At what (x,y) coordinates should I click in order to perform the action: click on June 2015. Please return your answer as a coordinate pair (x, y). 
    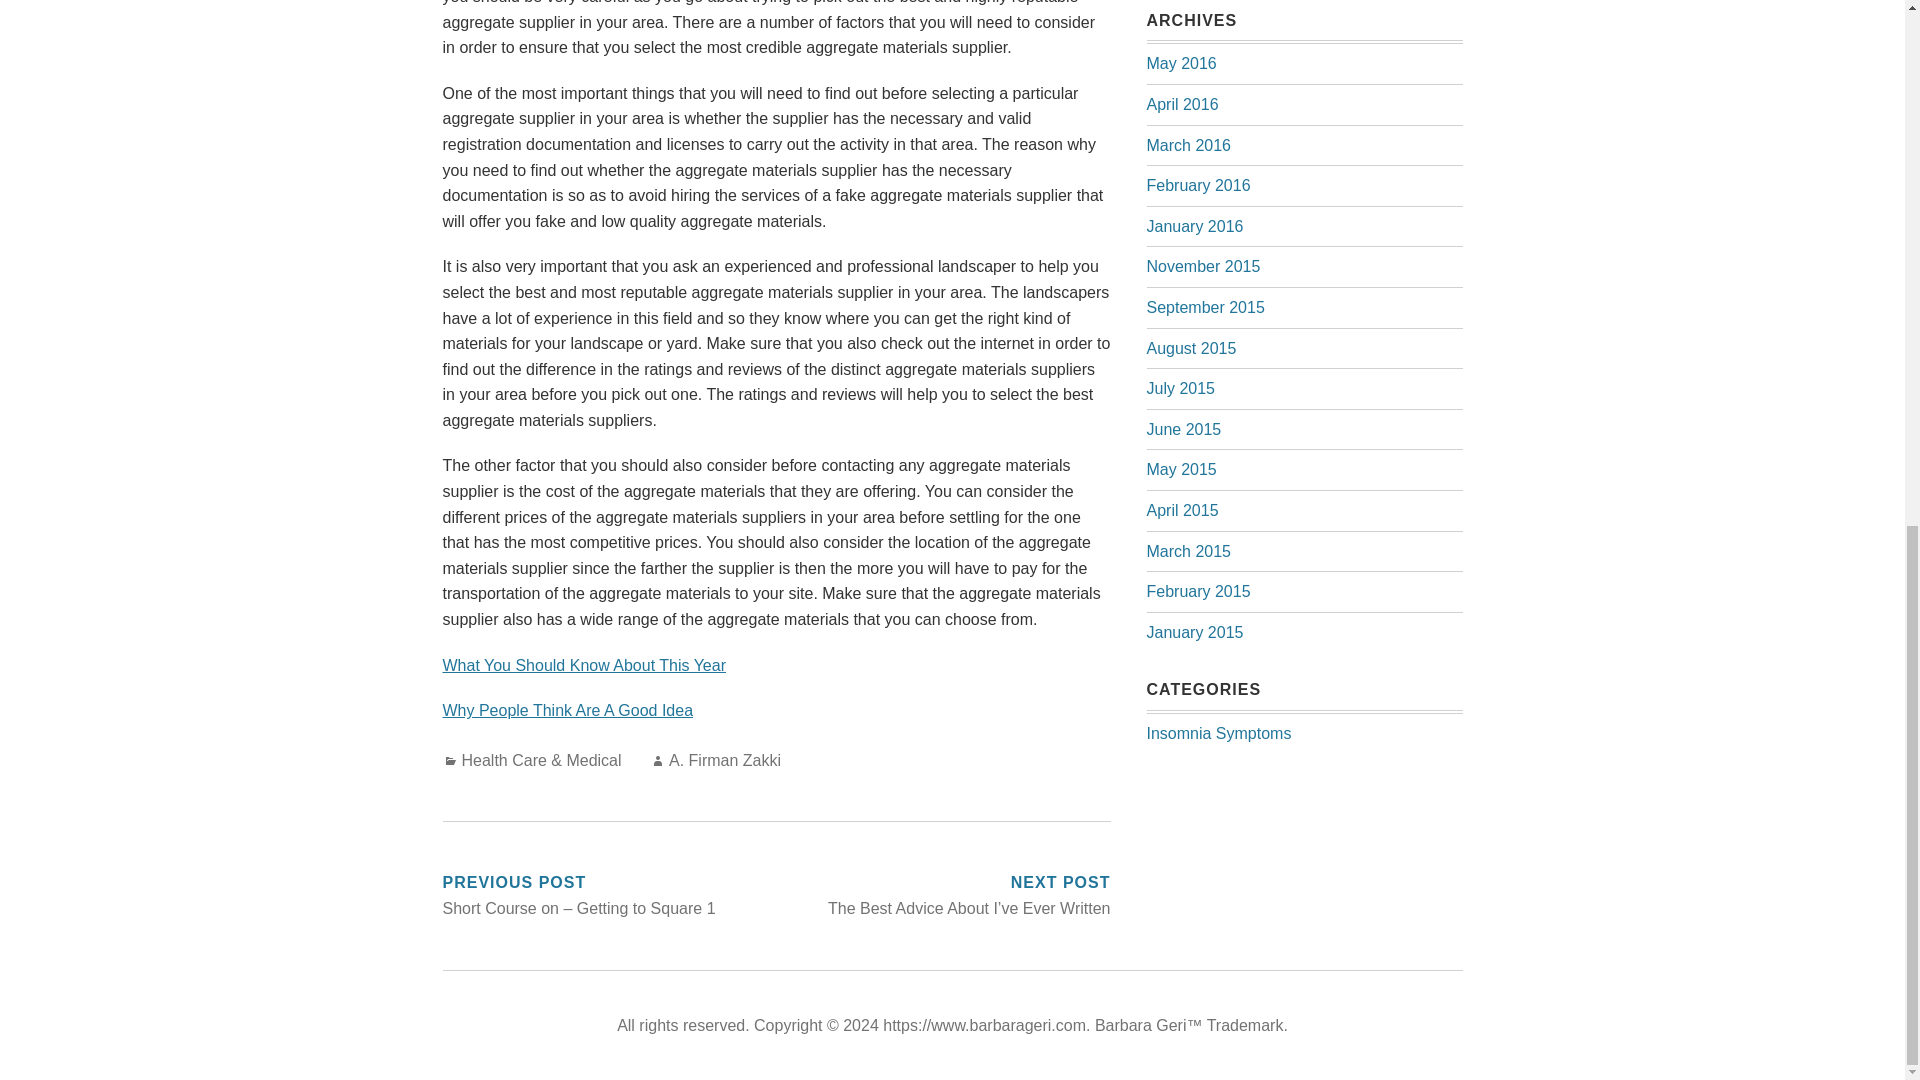
    Looking at the image, I should click on (1184, 430).